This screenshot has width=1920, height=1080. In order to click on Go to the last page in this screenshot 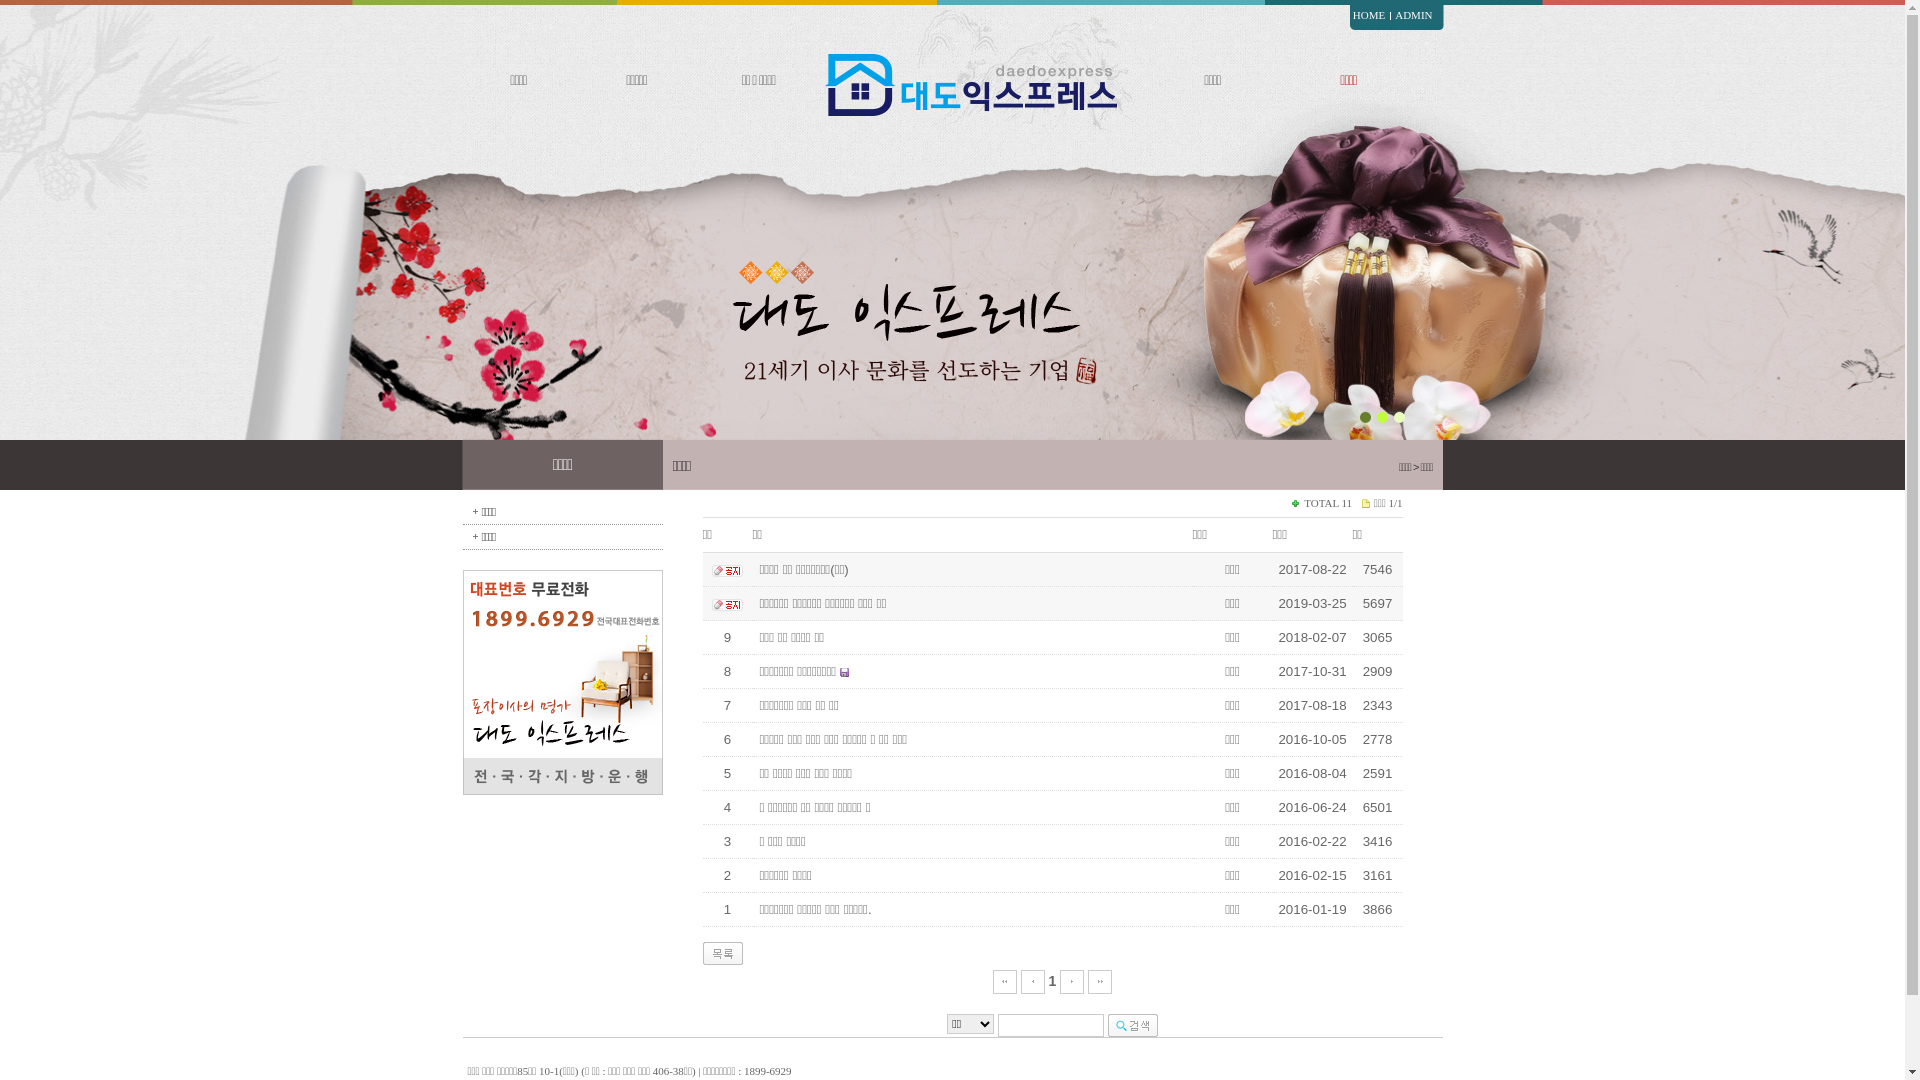, I will do `click(1100, 981)`.